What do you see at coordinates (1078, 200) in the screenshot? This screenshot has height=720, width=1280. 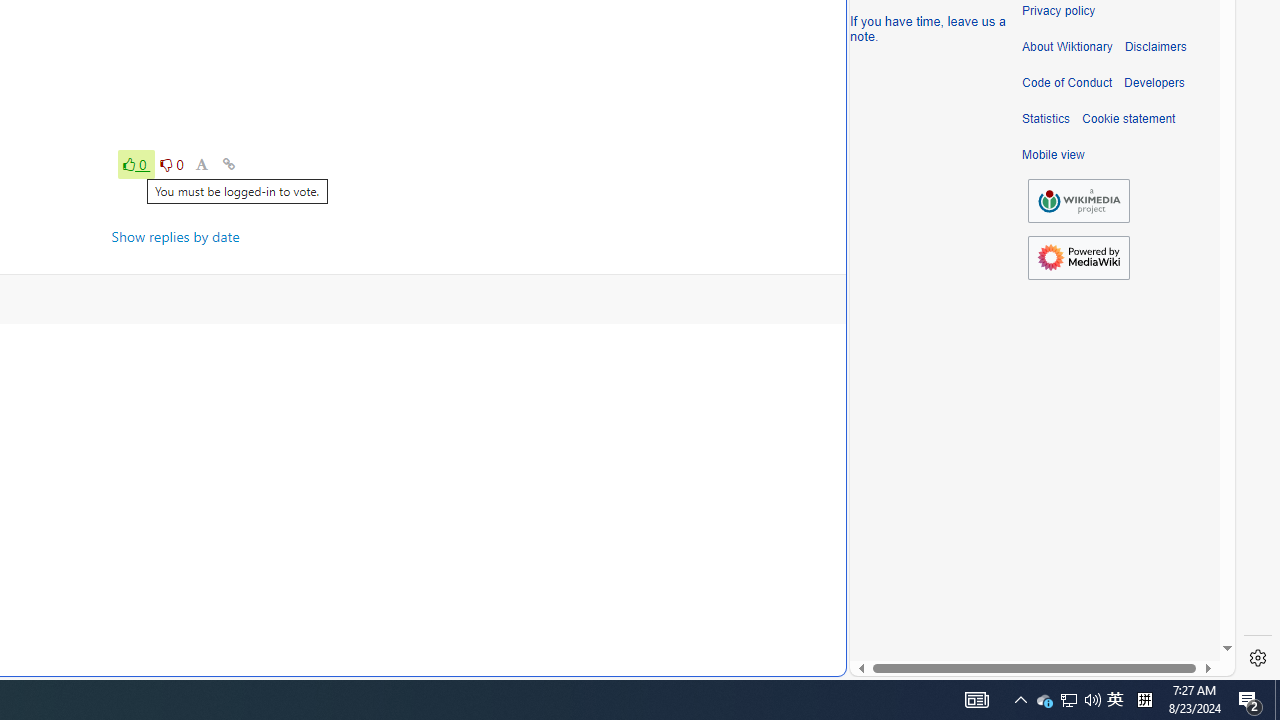 I see `Wikimedia Foundation` at bounding box center [1078, 200].